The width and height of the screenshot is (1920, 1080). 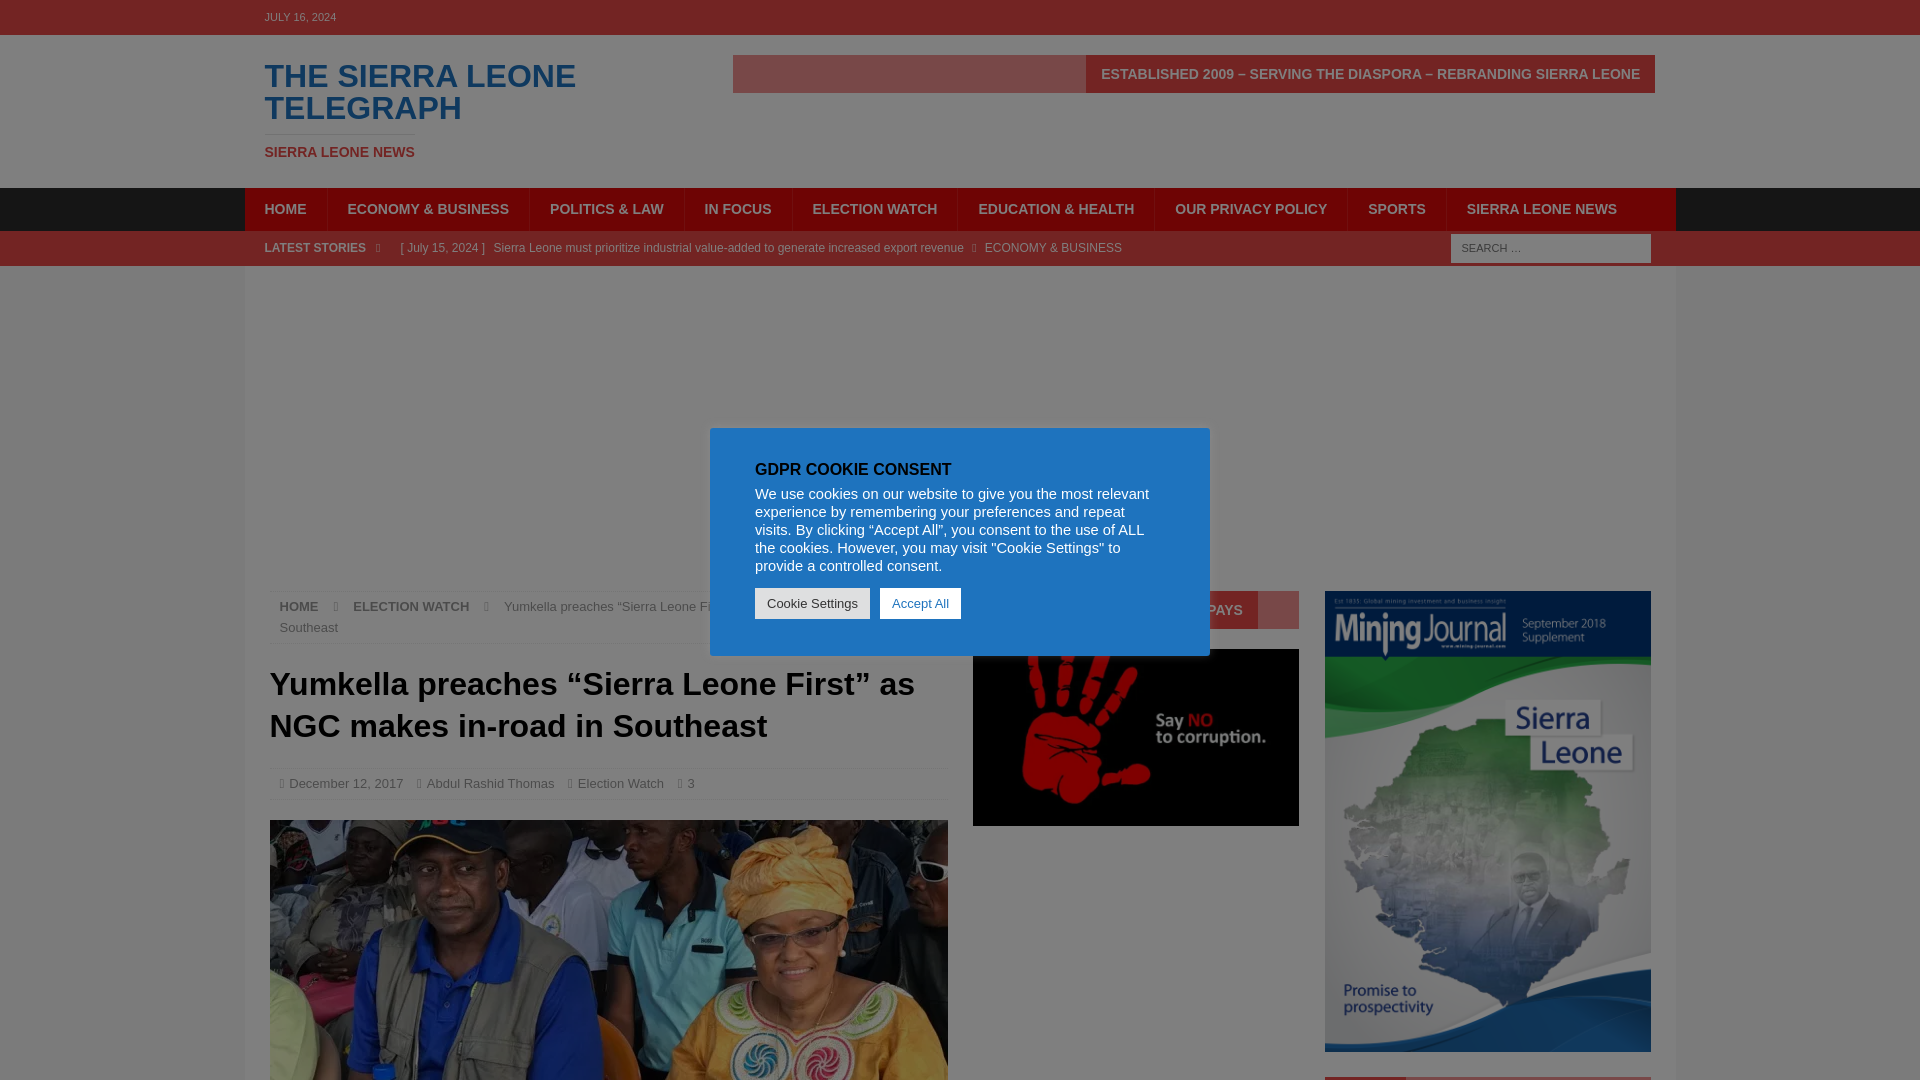 I want to click on ELECTION WATCH, so click(x=874, y=208).